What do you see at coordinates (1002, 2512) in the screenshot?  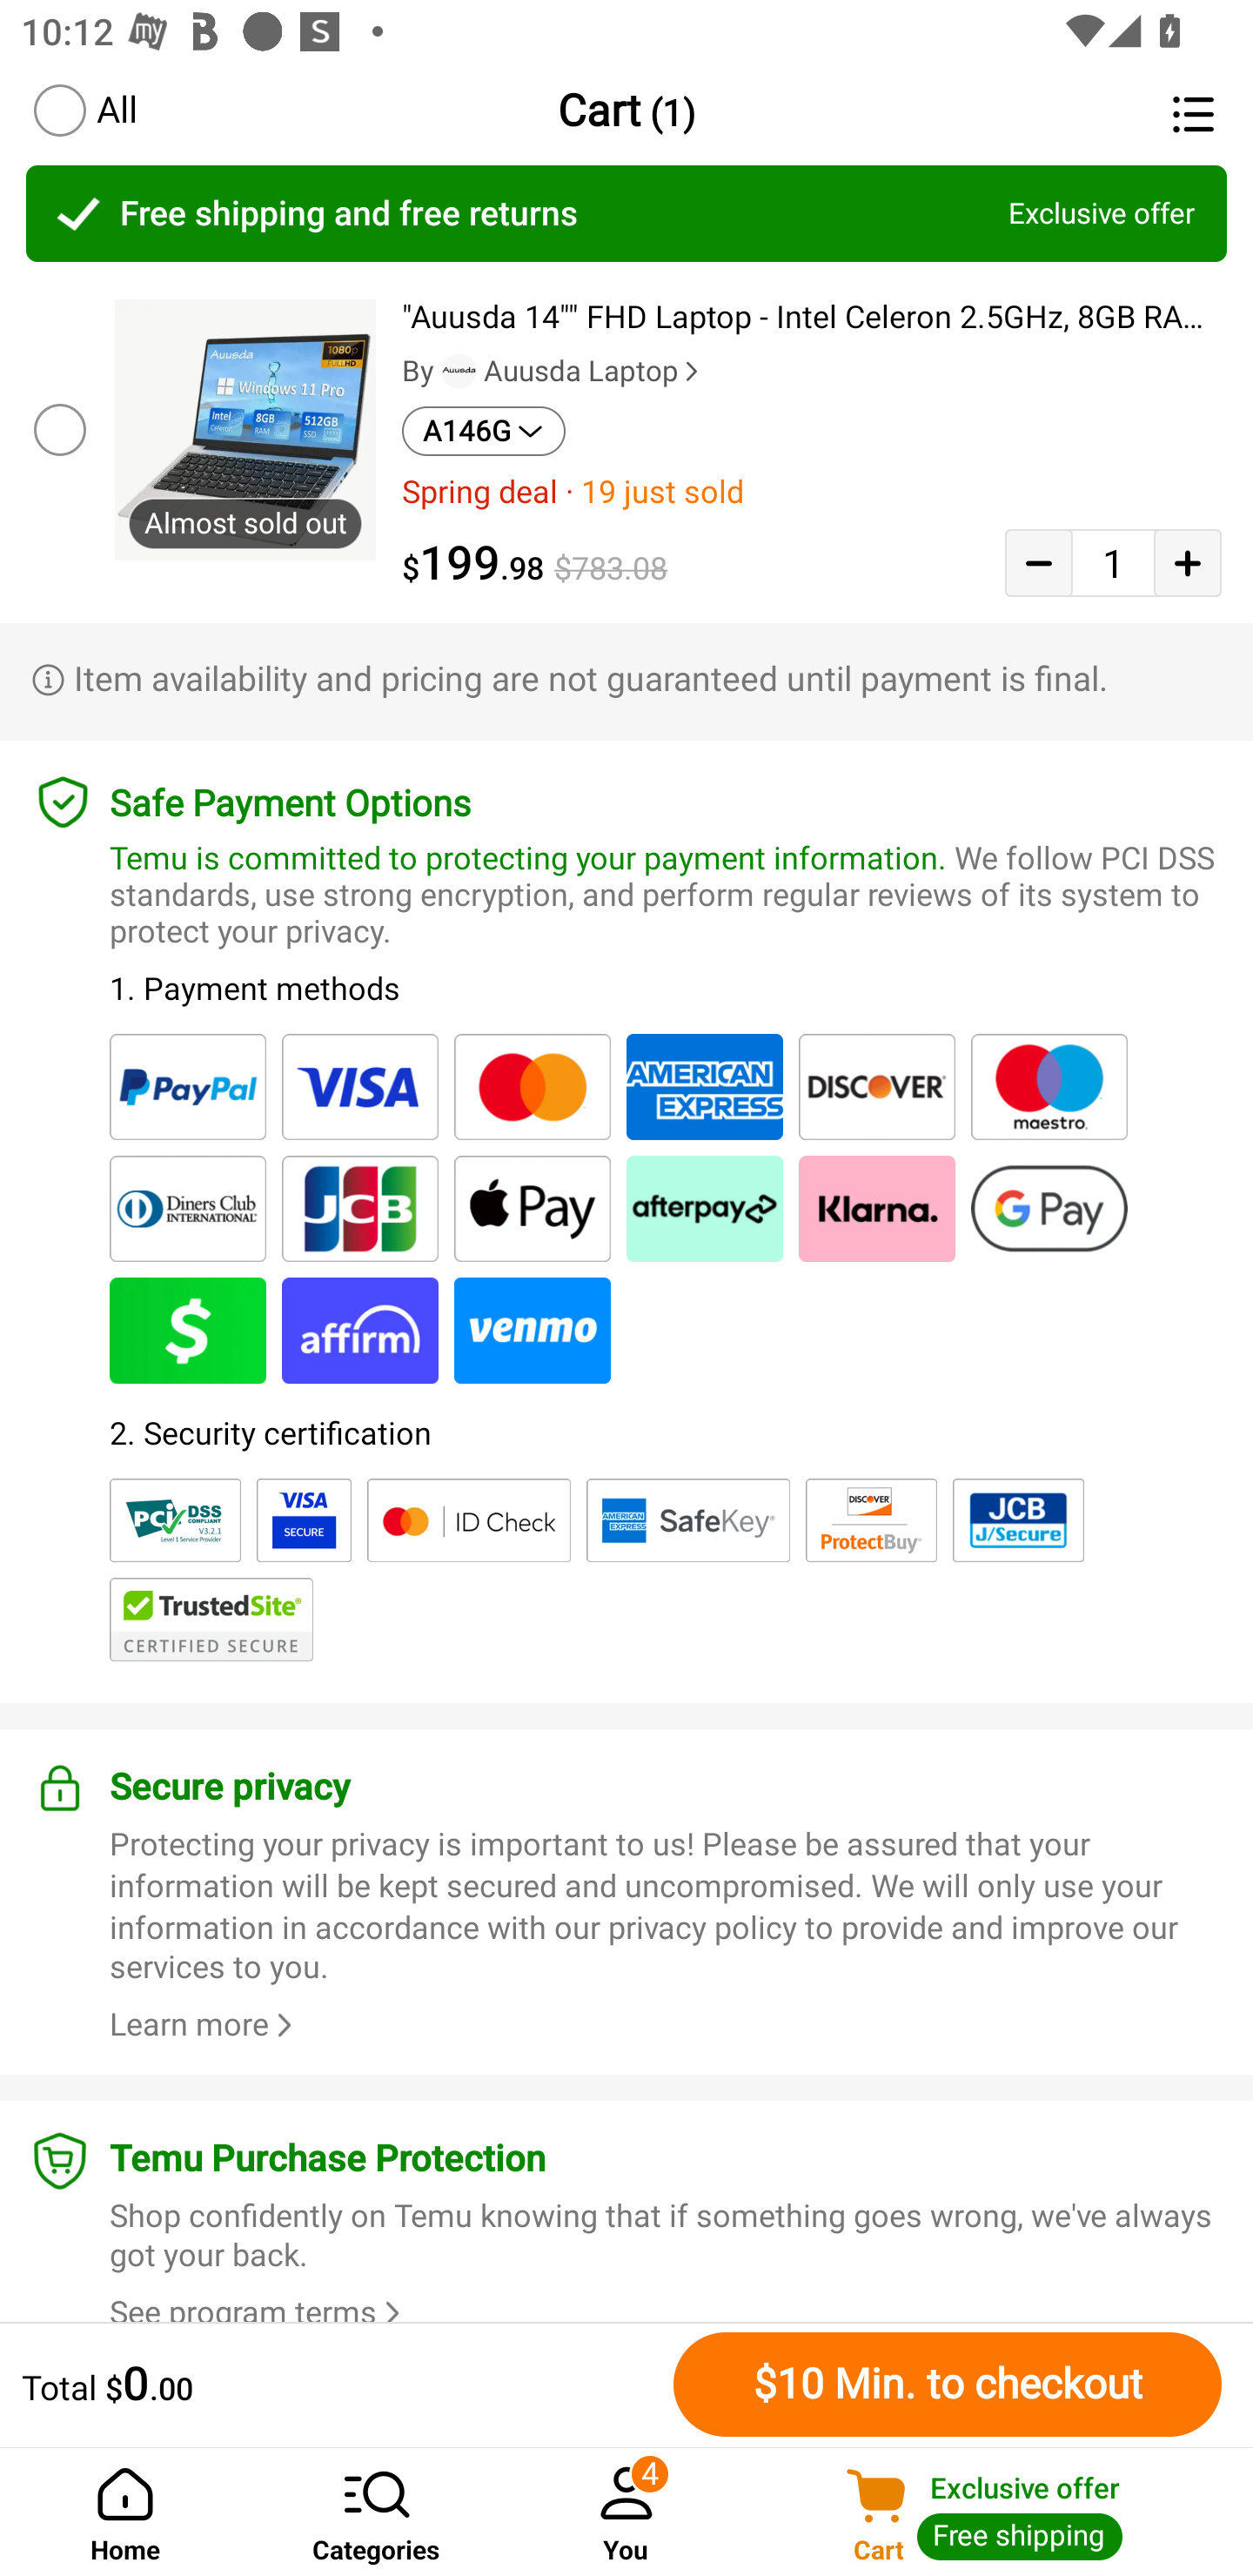 I see `Cart Cart Exclusive offer` at bounding box center [1002, 2512].